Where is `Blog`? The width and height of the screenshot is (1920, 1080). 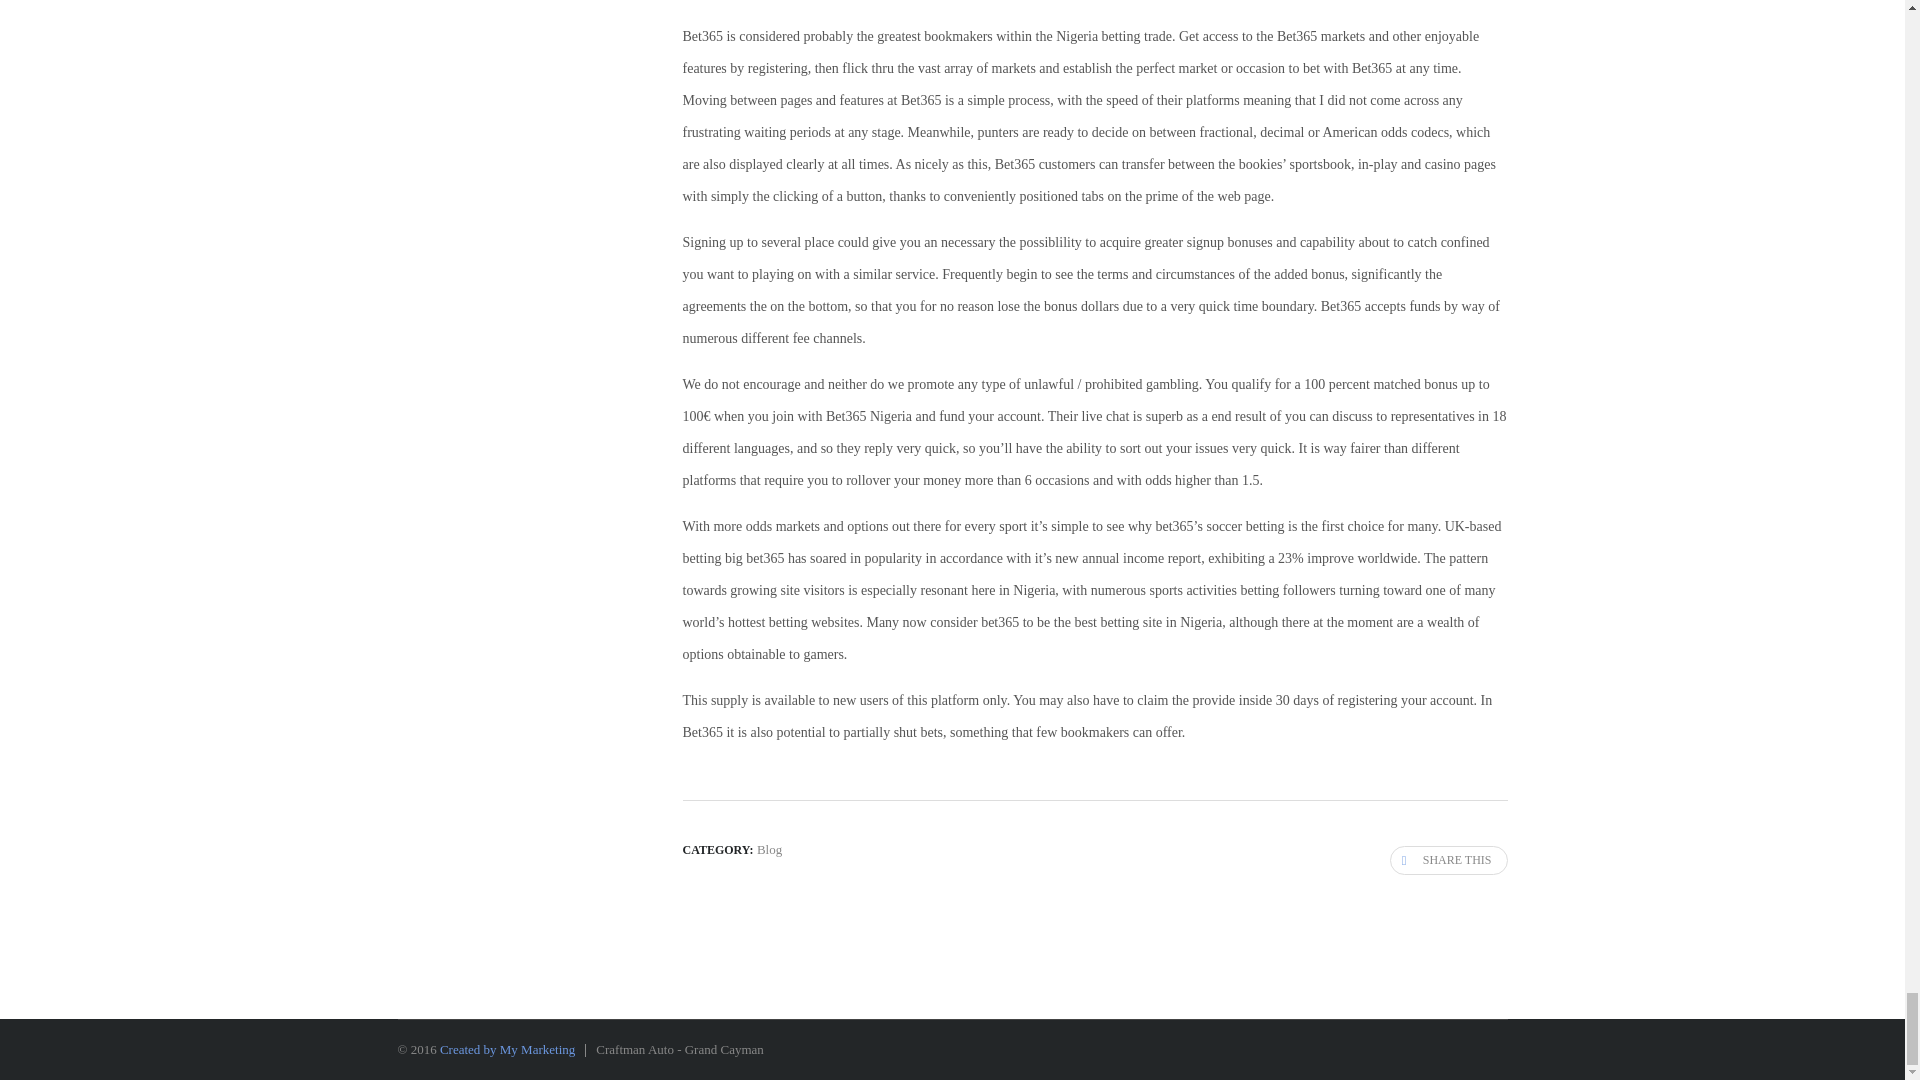
Blog is located at coordinates (768, 850).